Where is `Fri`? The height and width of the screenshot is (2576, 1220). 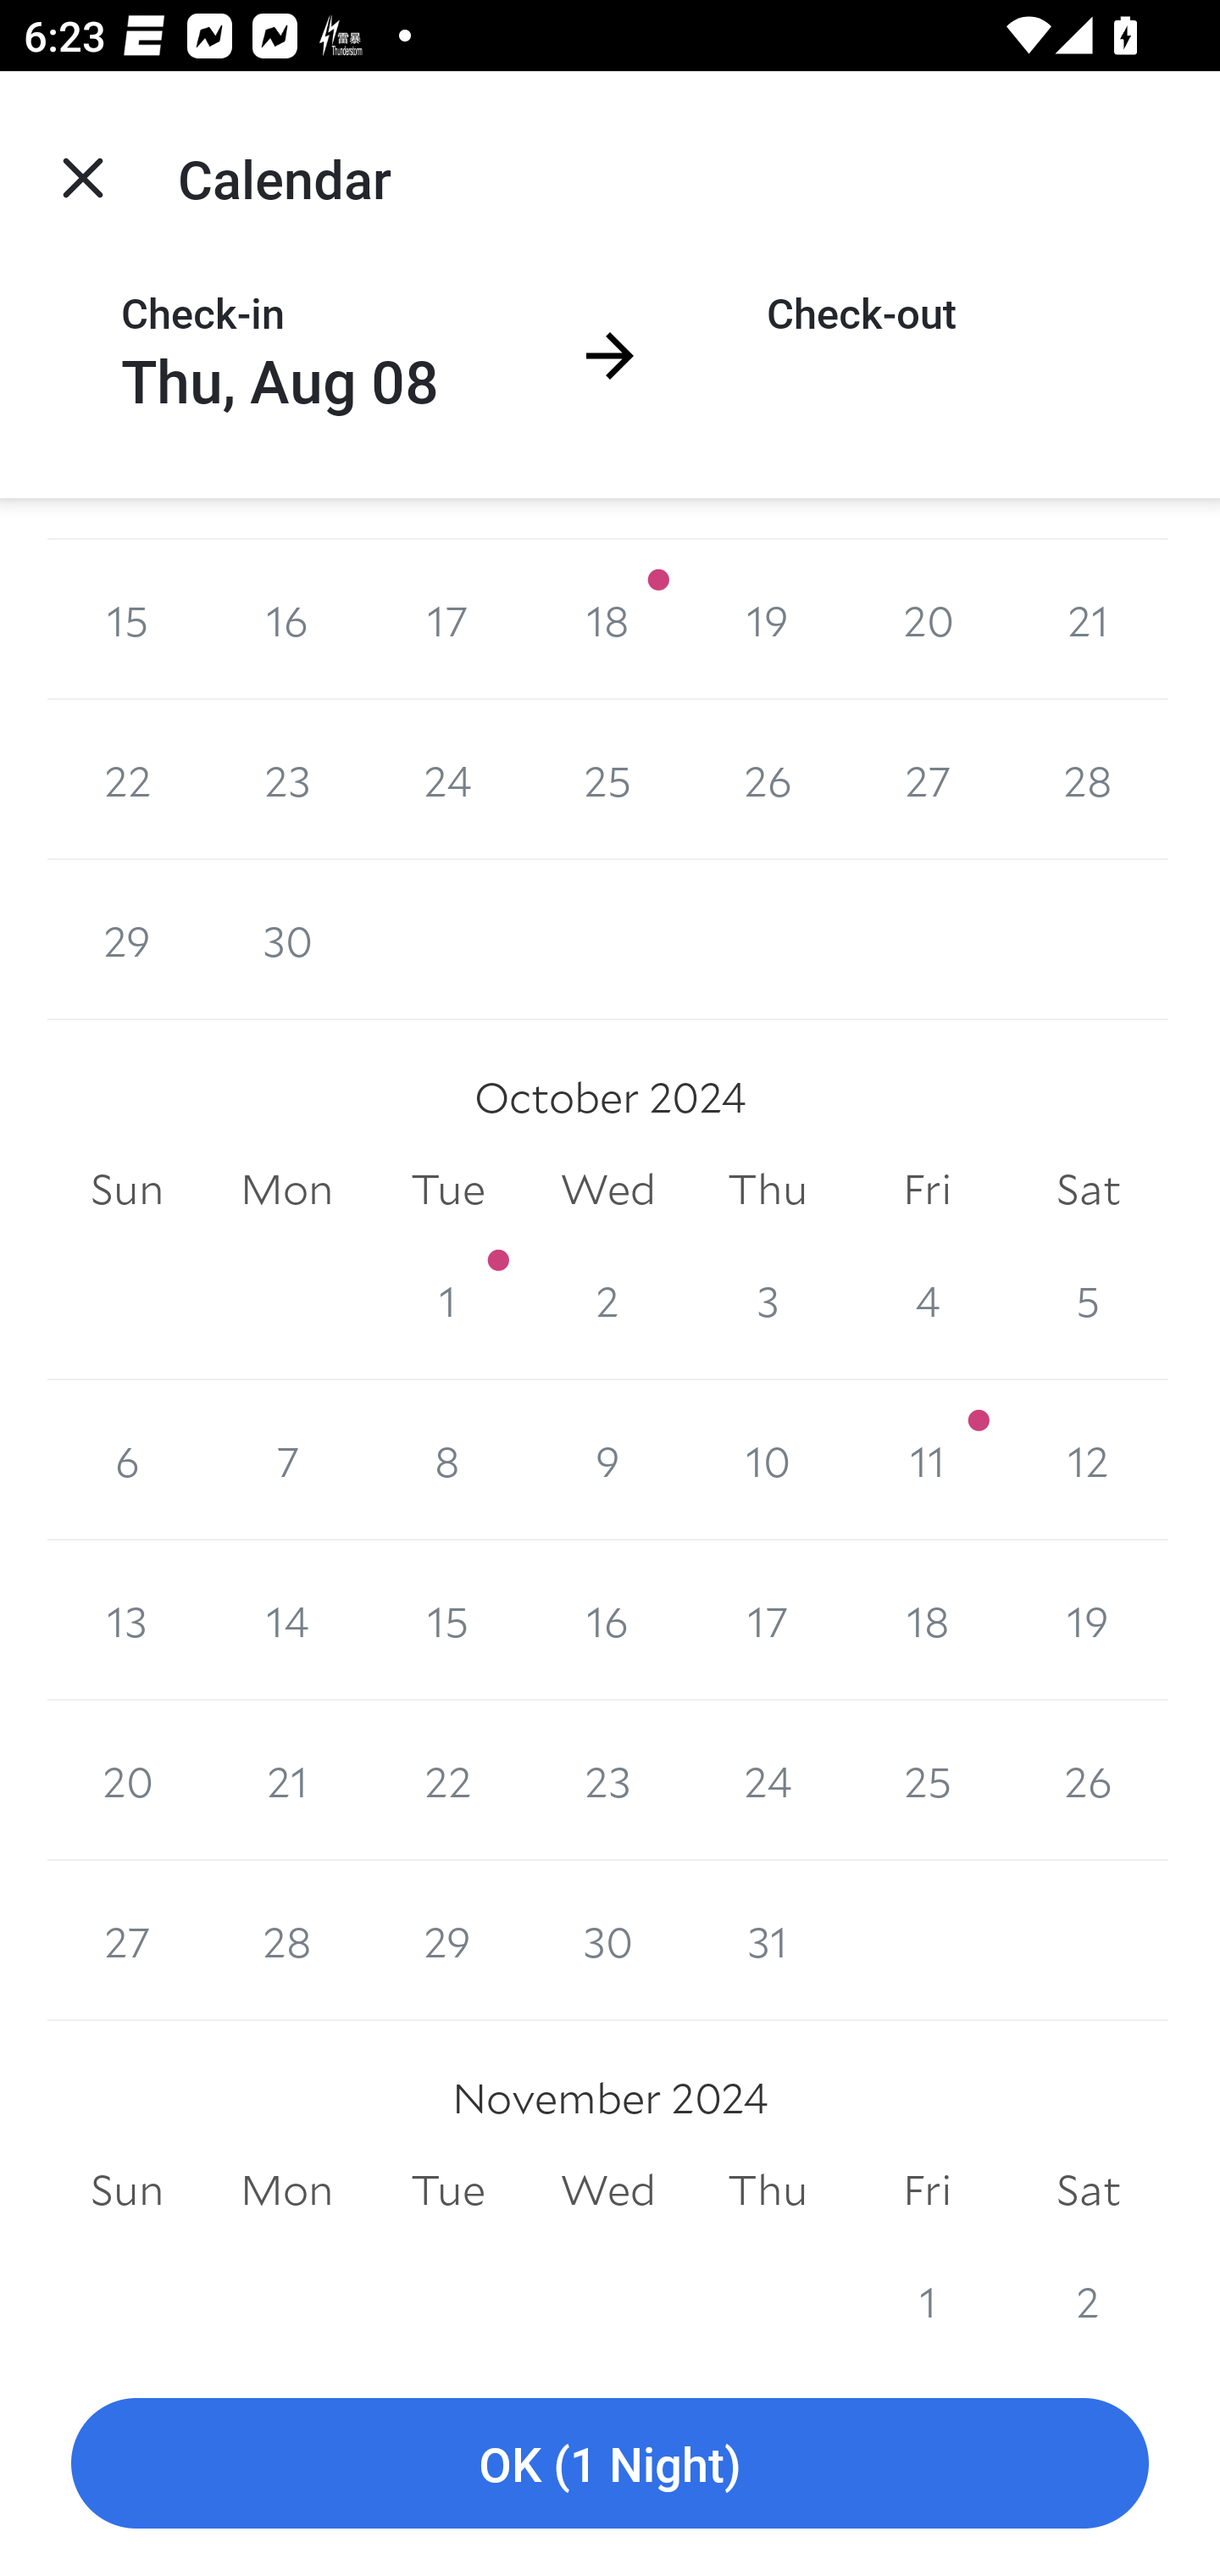 Fri is located at coordinates (927, 2190).